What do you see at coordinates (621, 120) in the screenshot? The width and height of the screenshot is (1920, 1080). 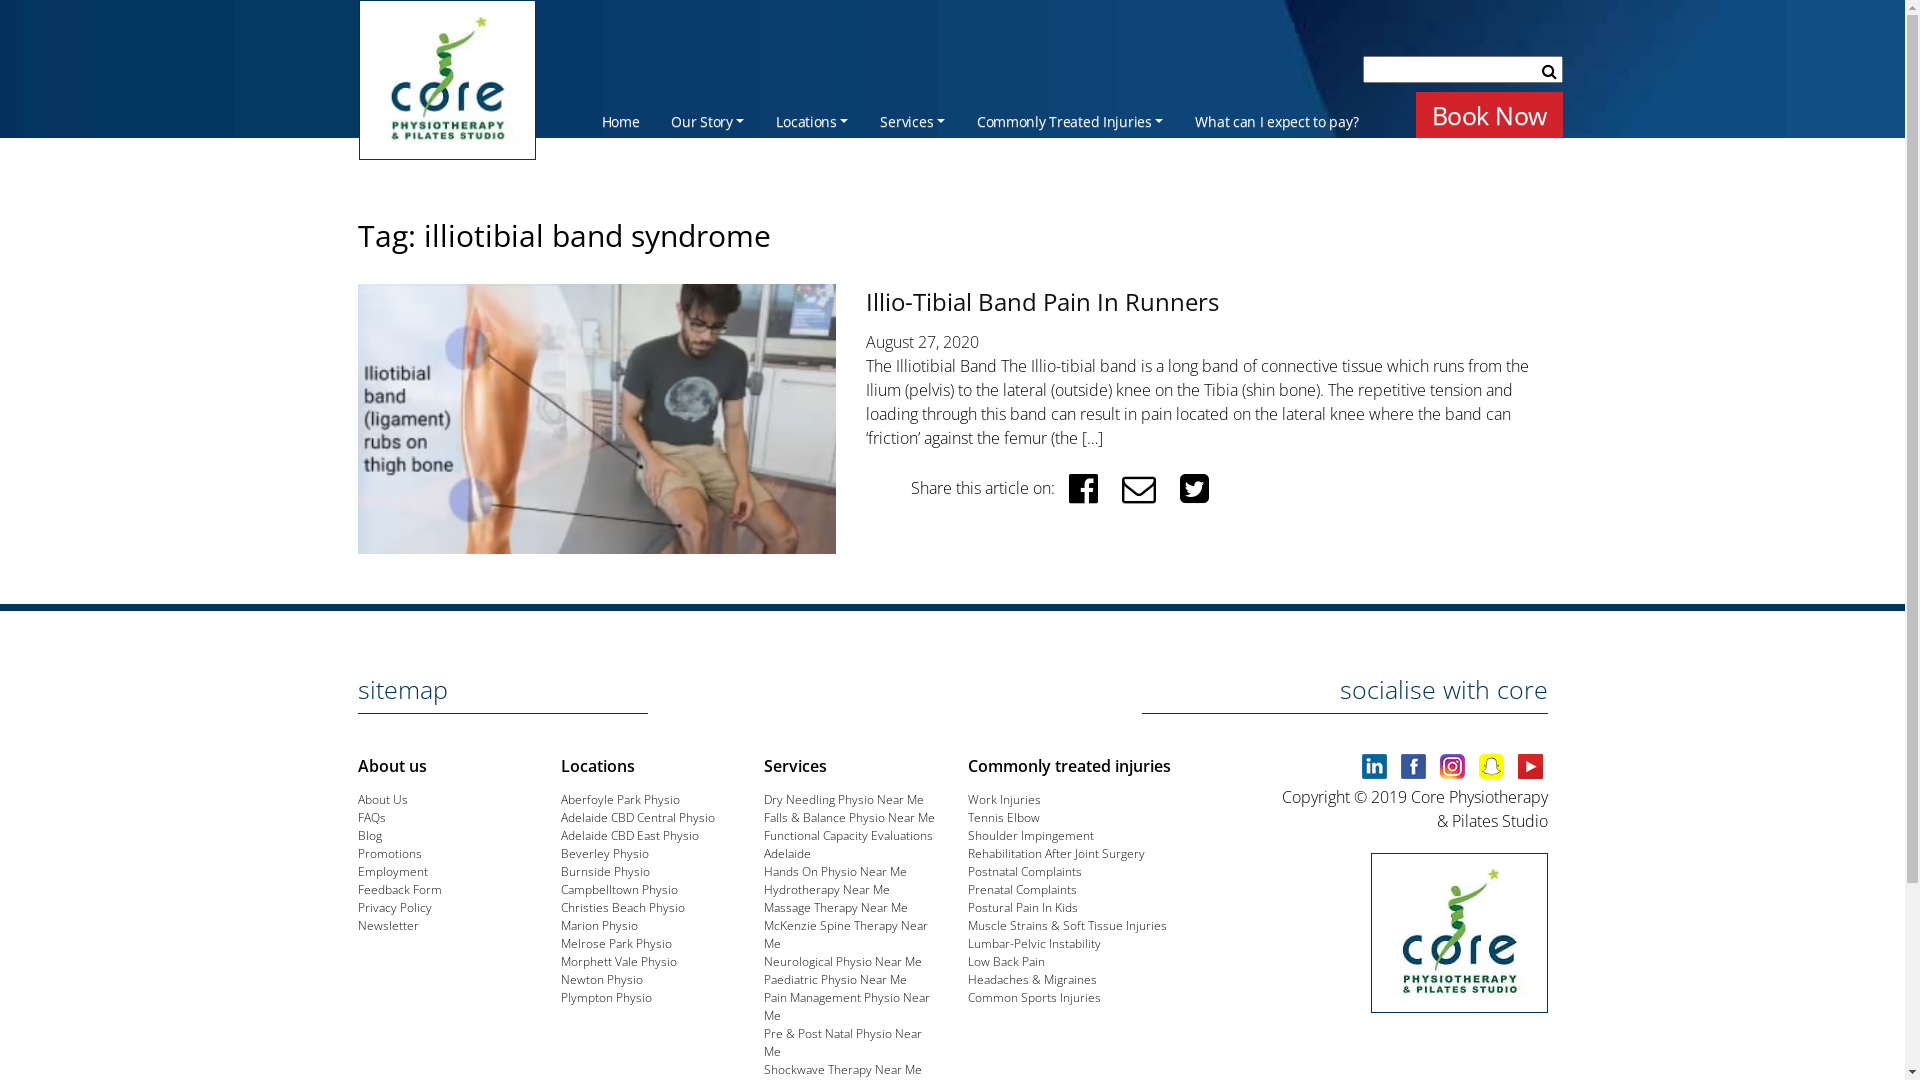 I see `Home` at bounding box center [621, 120].